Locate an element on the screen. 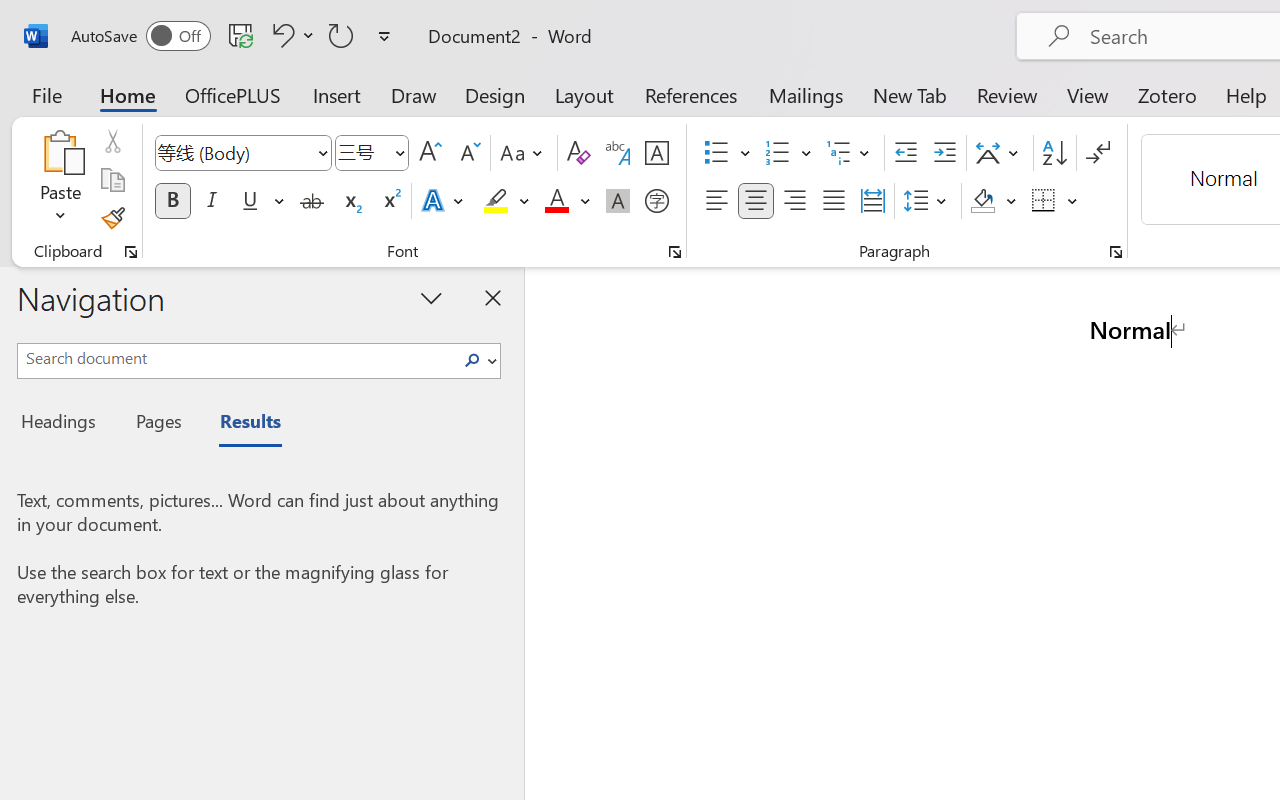 The width and height of the screenshot is (1280, 800). Underline is located at coordinates (250, 201).